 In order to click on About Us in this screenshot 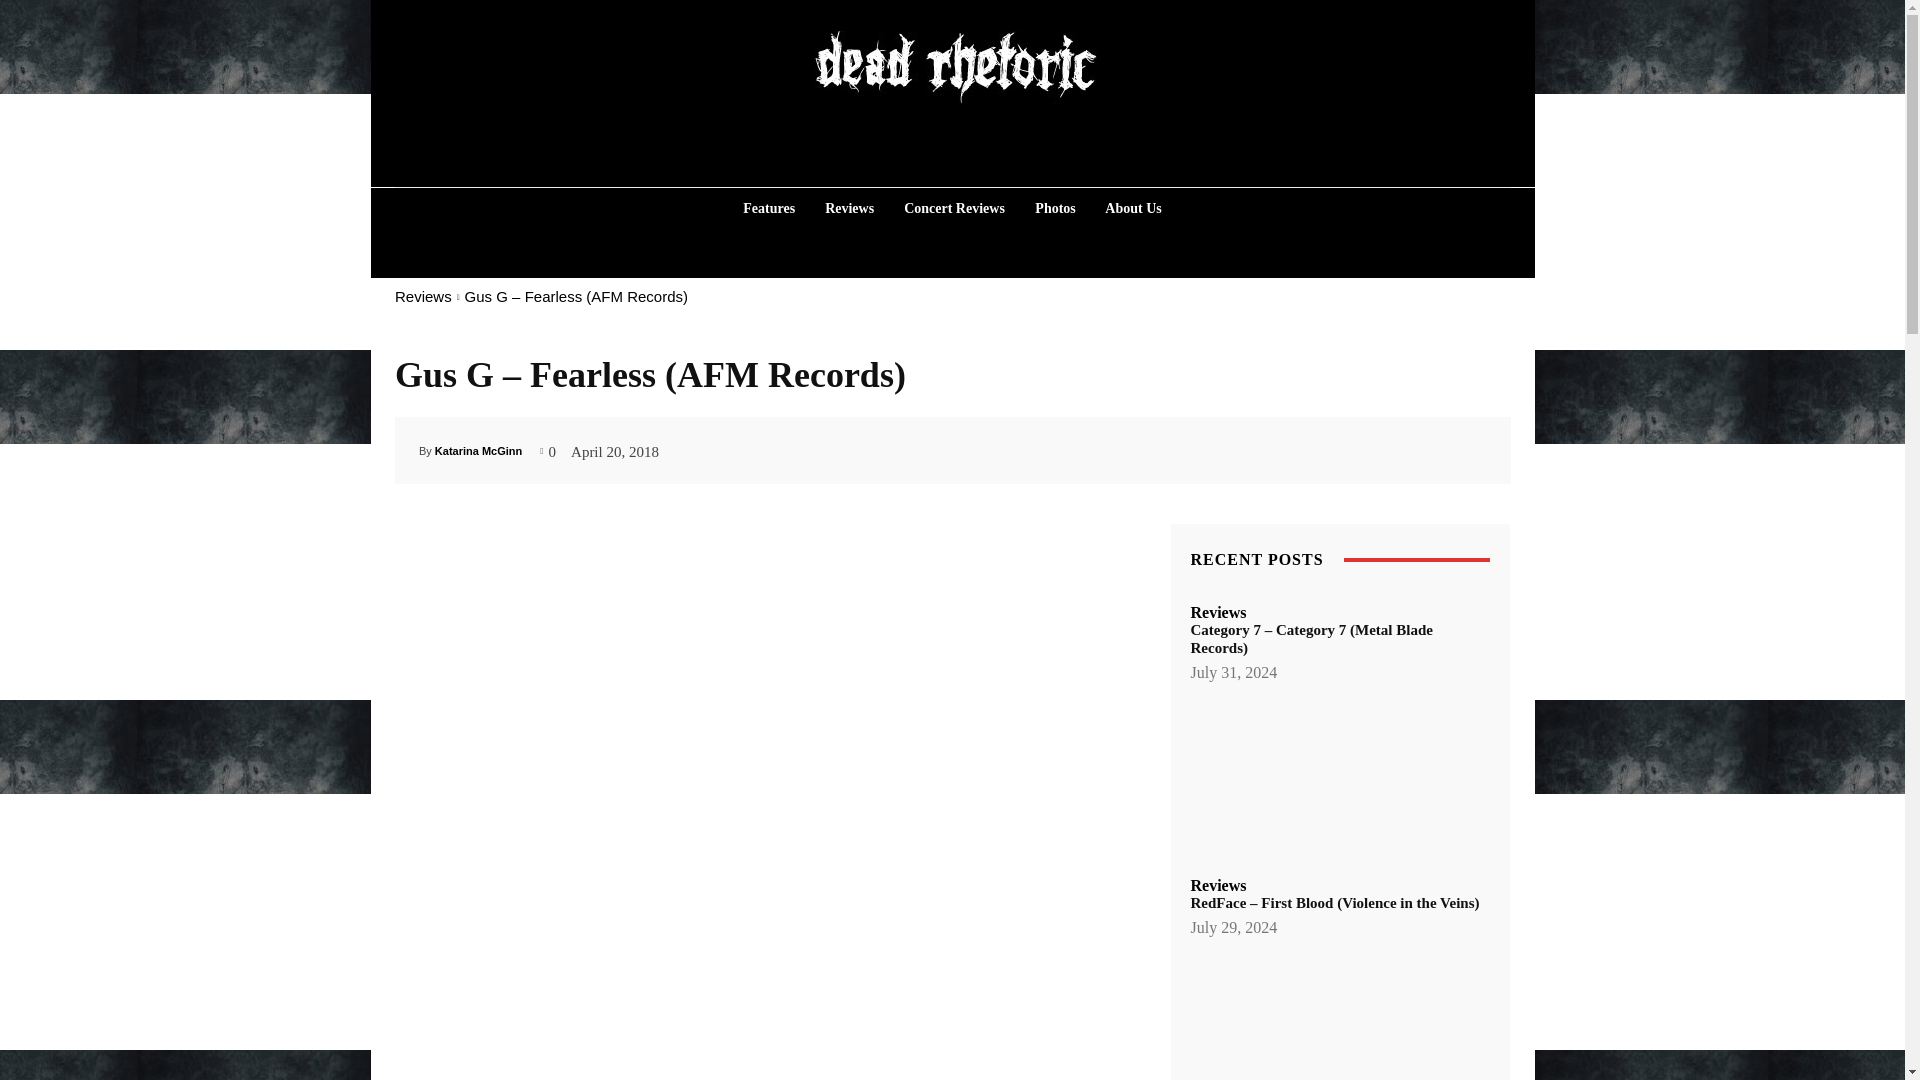, I will do `click(1132, 208)`.